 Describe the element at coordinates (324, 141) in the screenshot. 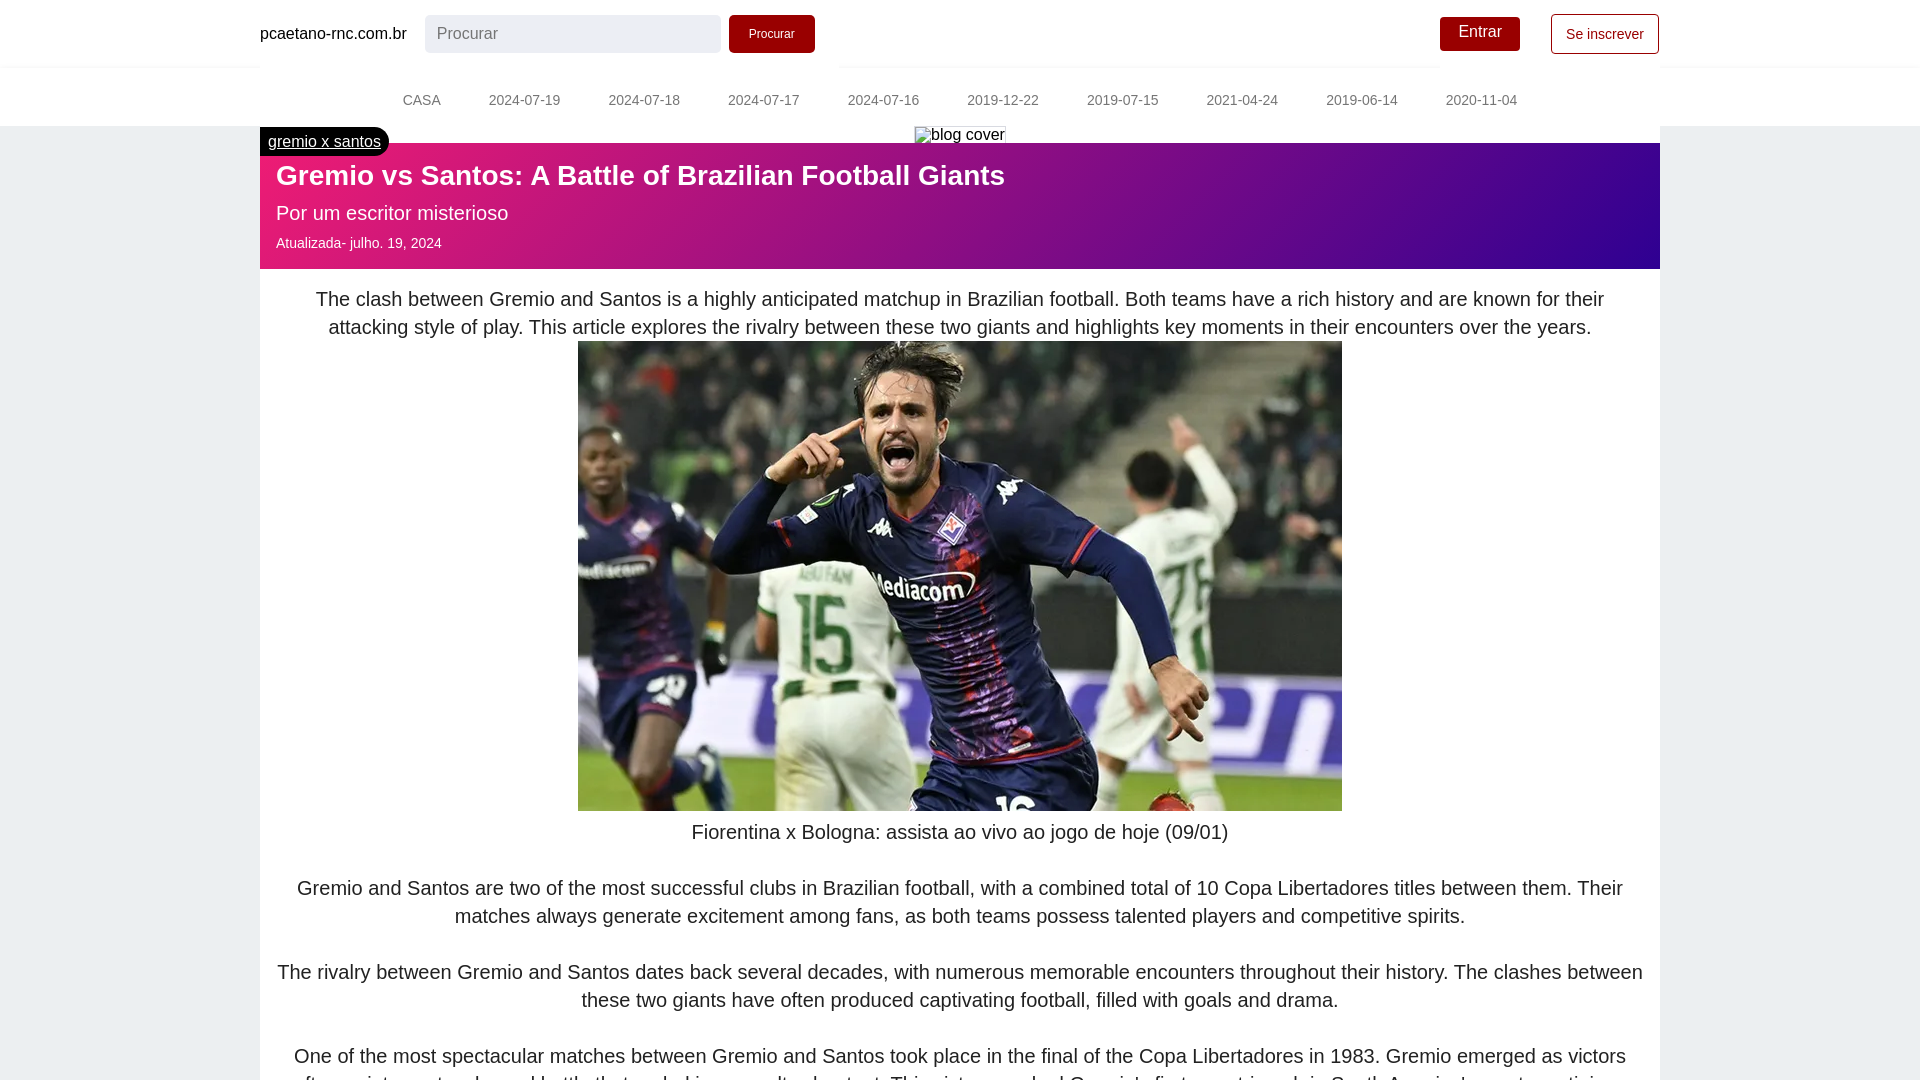

I see `gremio x santos` at that location.